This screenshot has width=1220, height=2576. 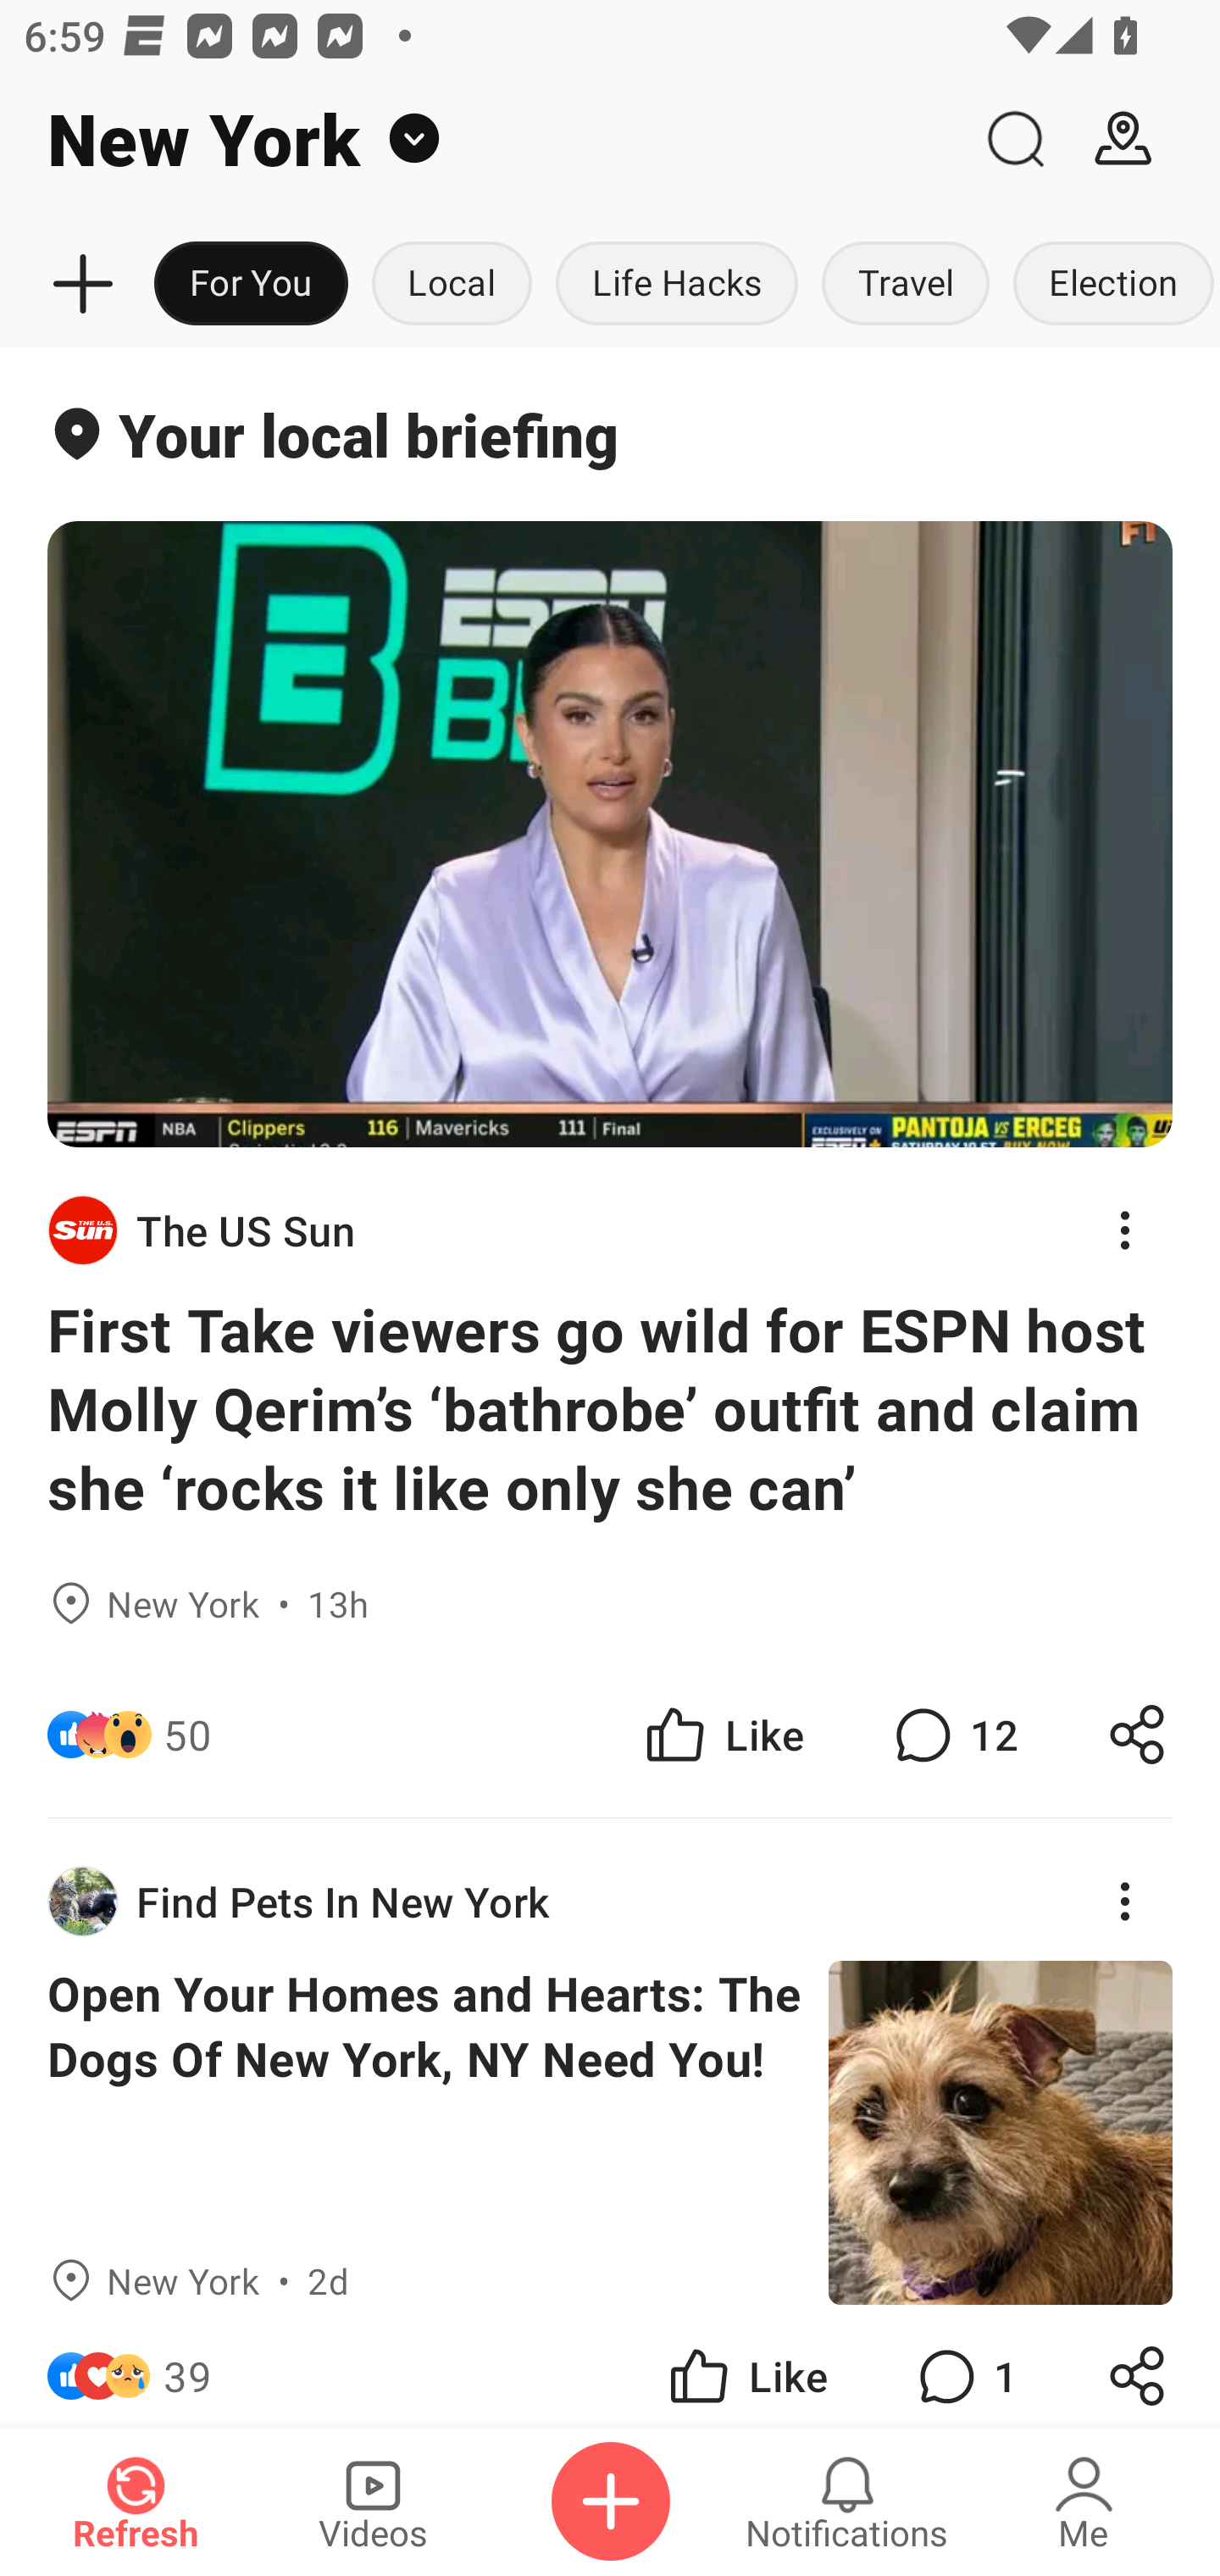 I want to click on Videos, so click(x=373, y=2501).